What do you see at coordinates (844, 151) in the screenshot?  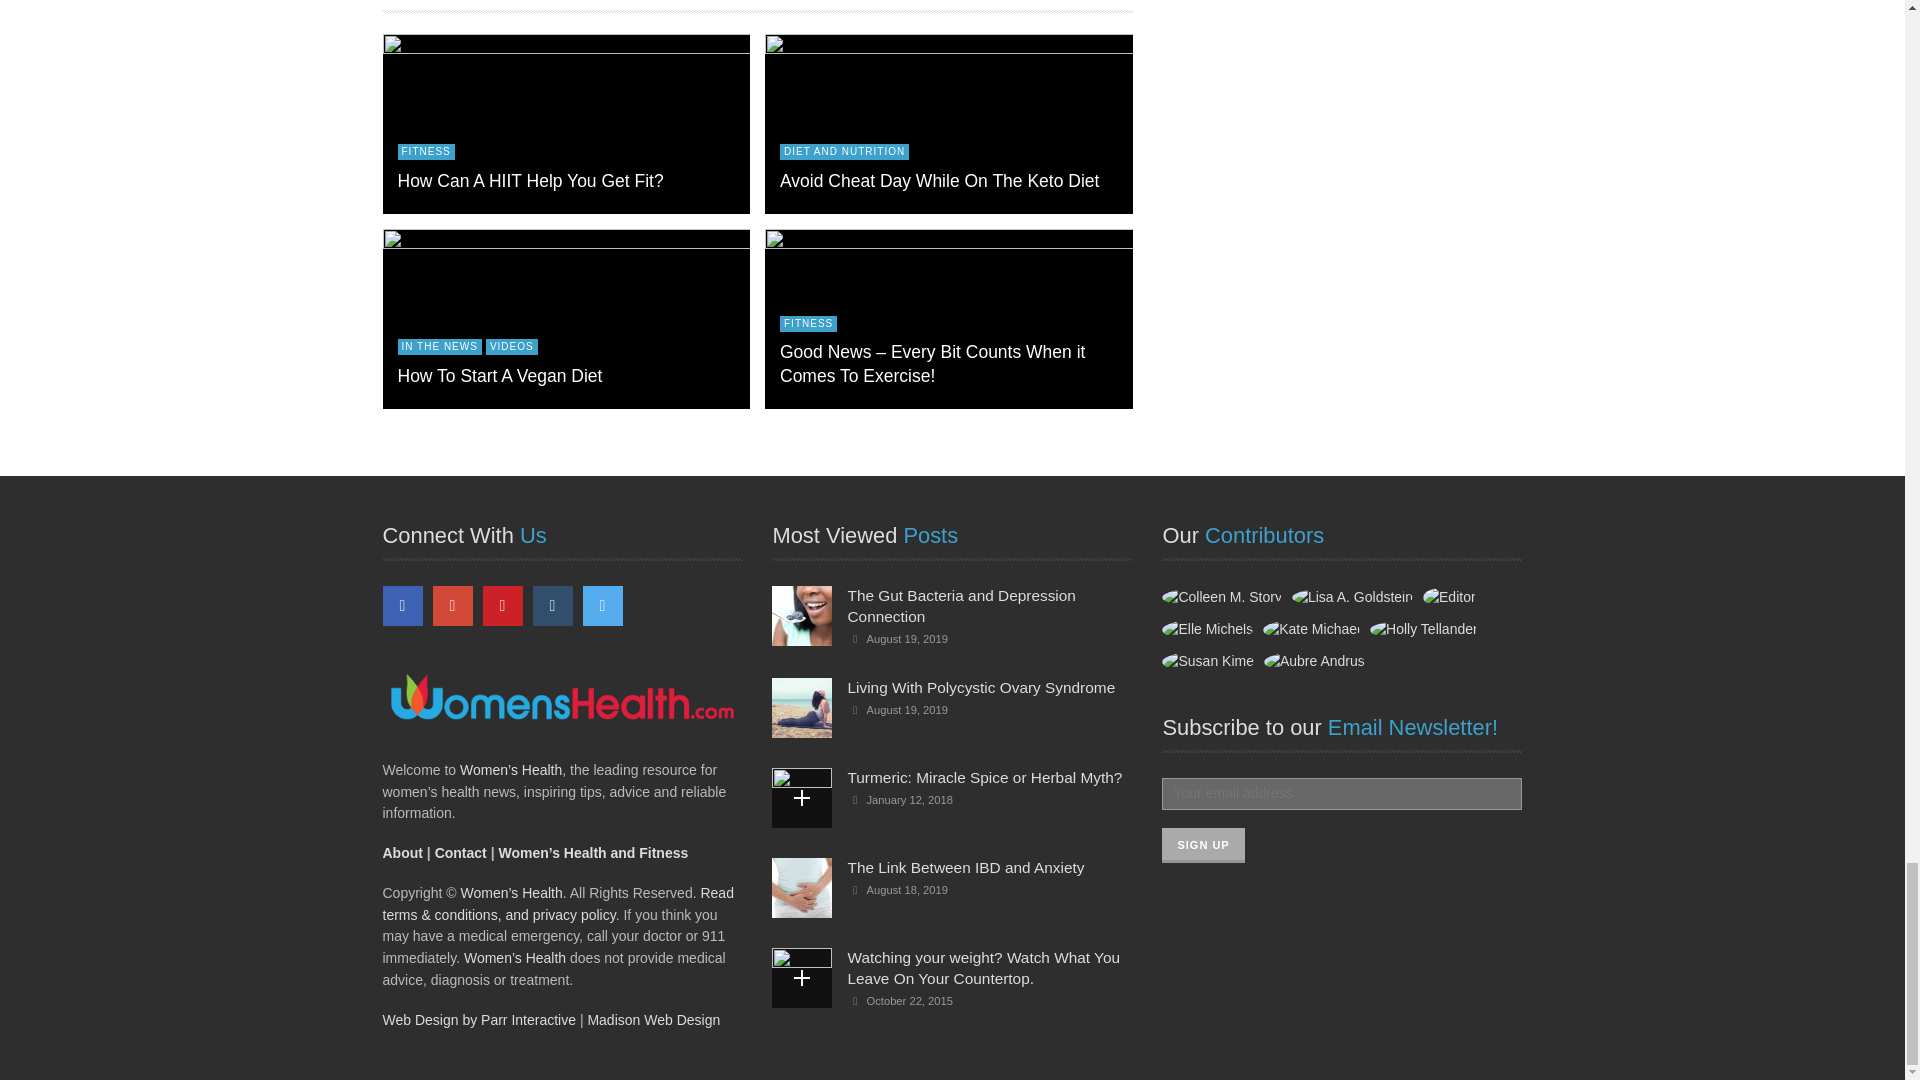 I see `View all posts in Diet and Nutrition` at bounding box center [844, 151].